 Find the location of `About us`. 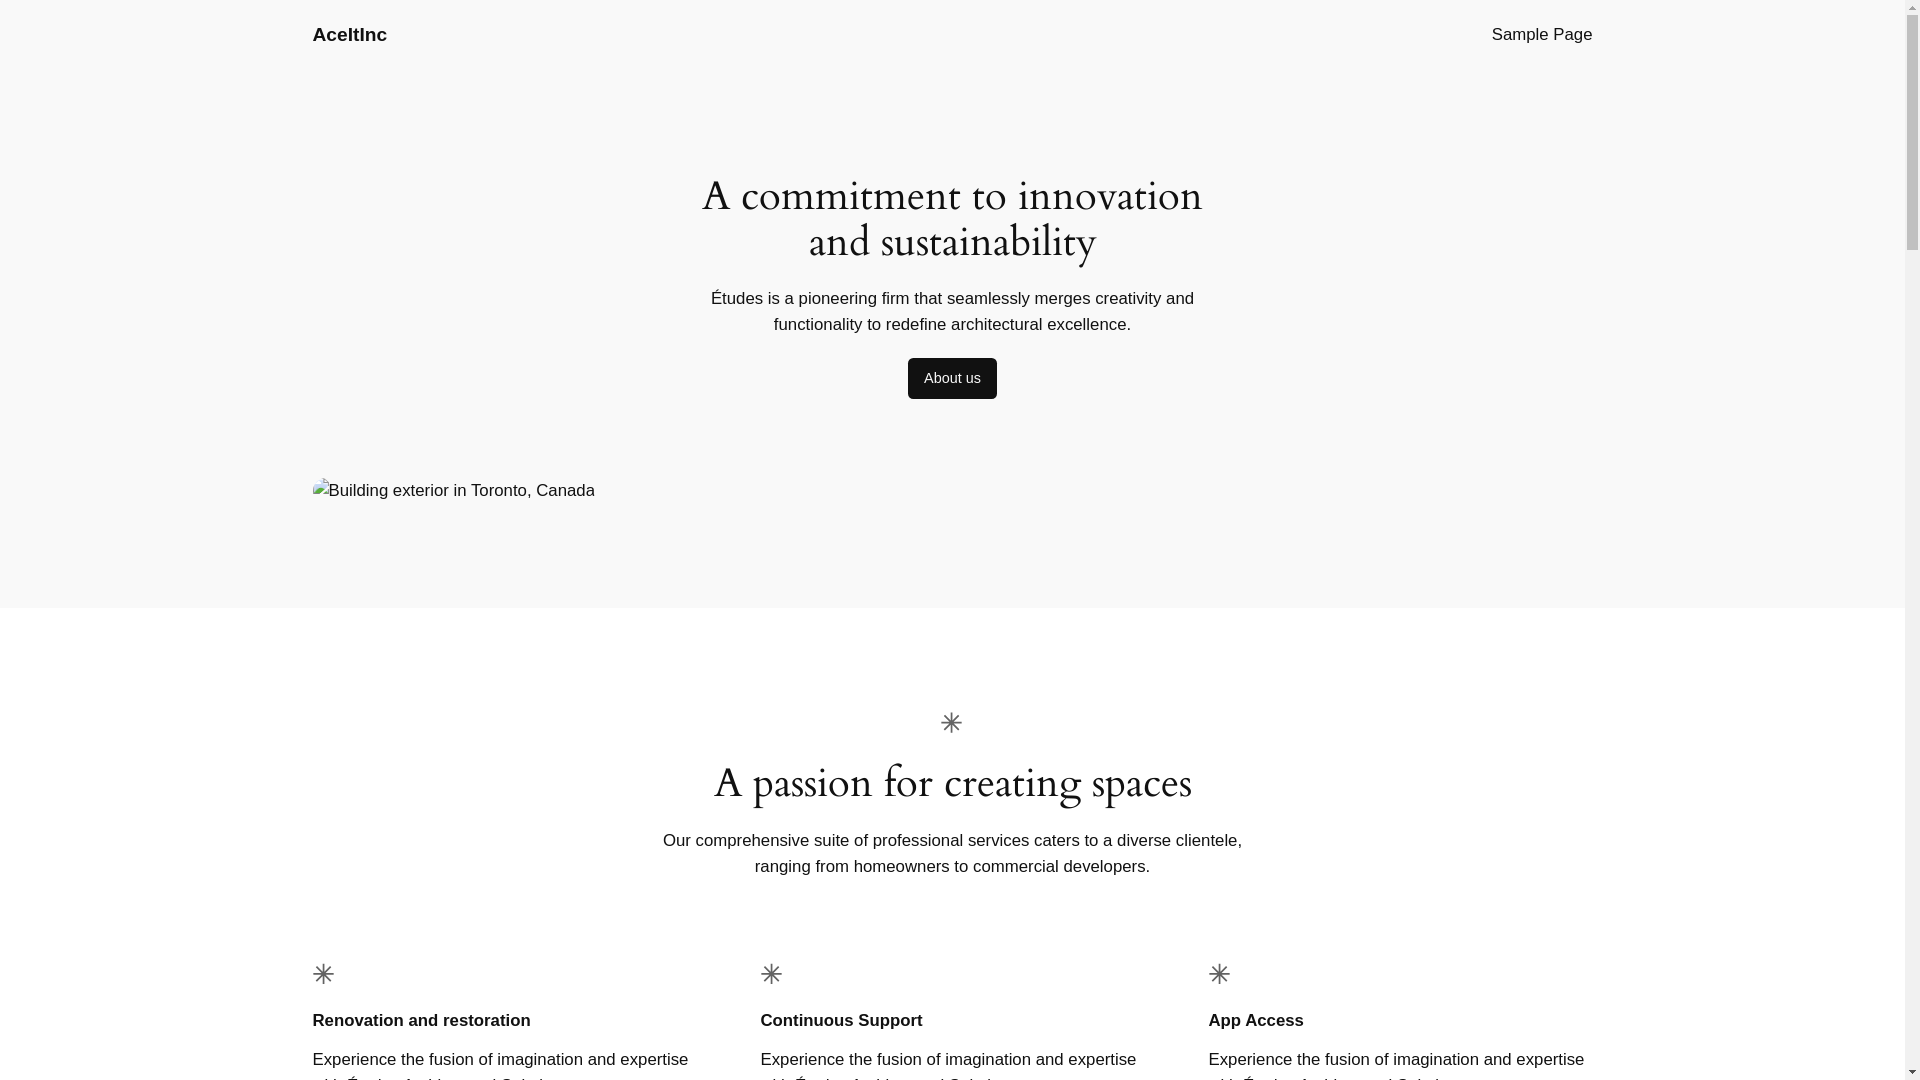

About us is located at coordinates (952, 379).